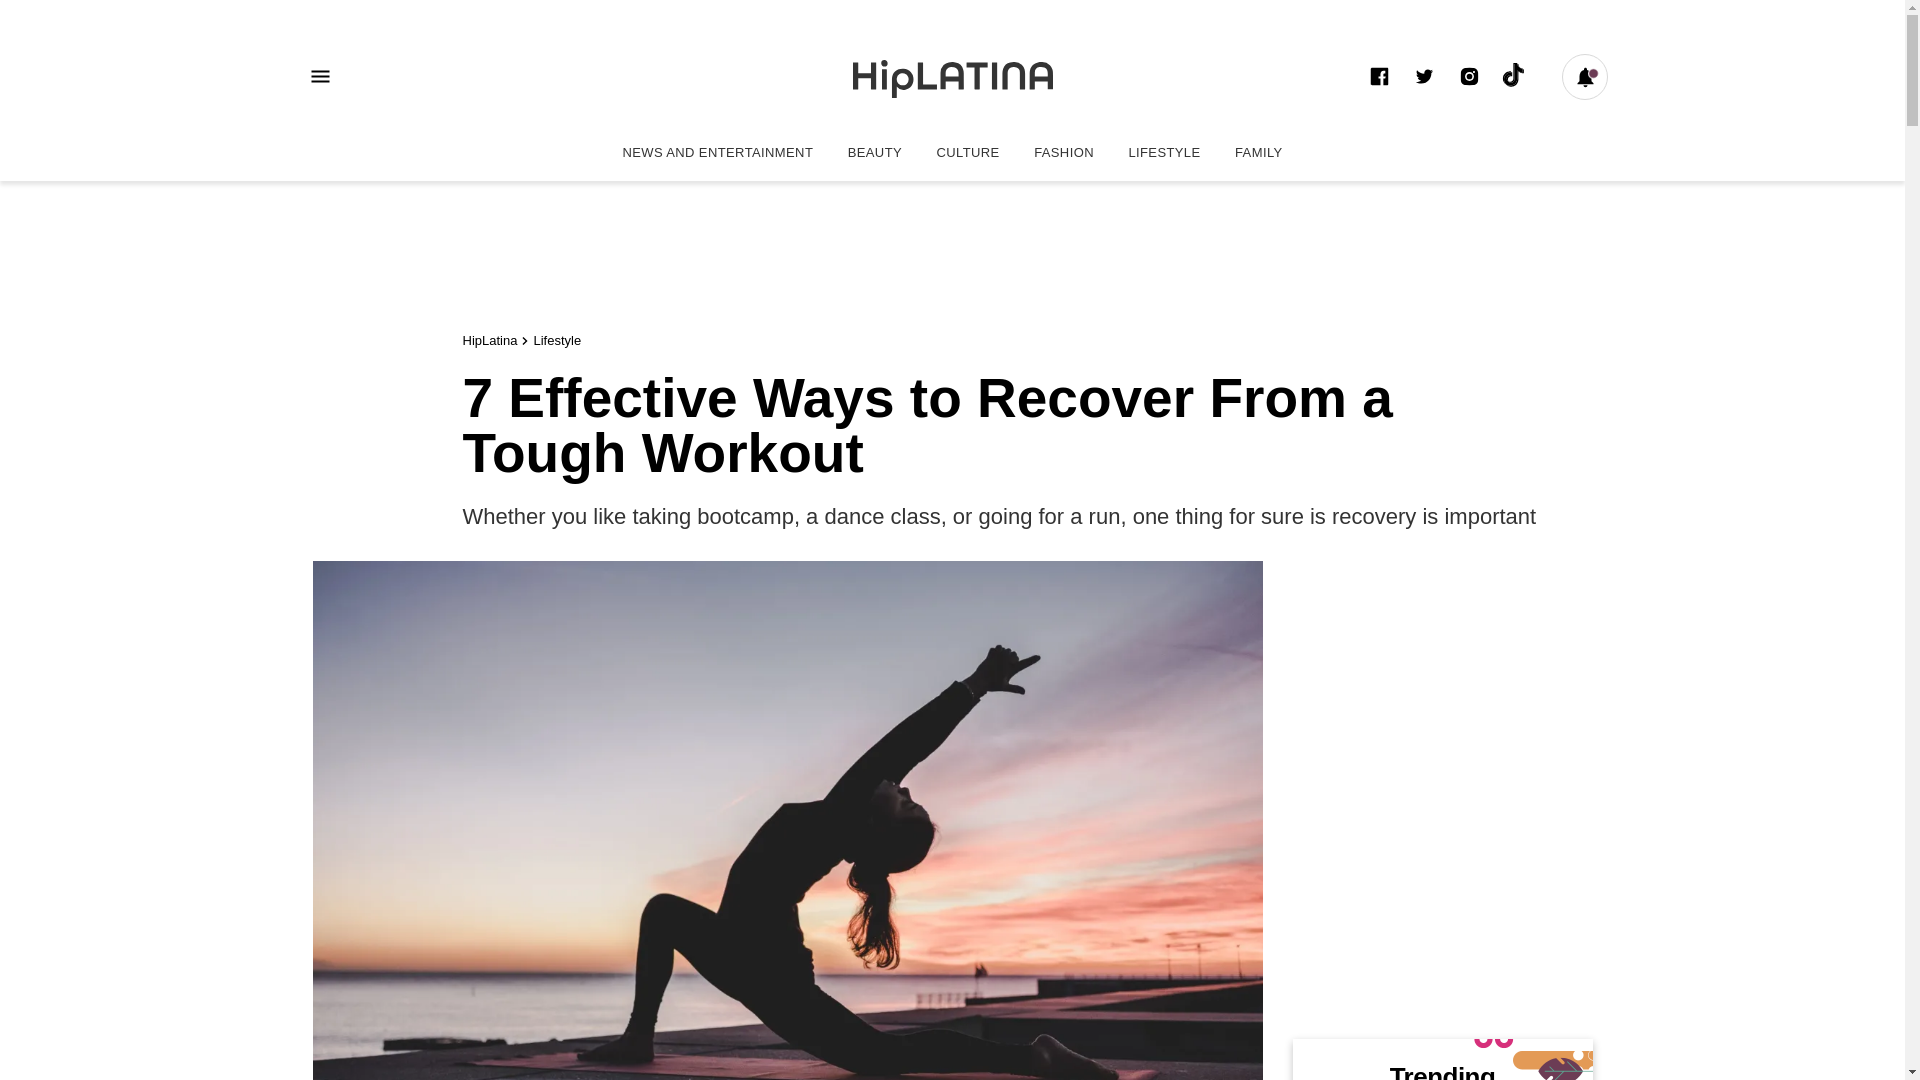 The width and height of the screenshot is (1920, 1080). Describe the element at coordinates (875, 152) in the screenshot. I see `Lifestyle` at that location.